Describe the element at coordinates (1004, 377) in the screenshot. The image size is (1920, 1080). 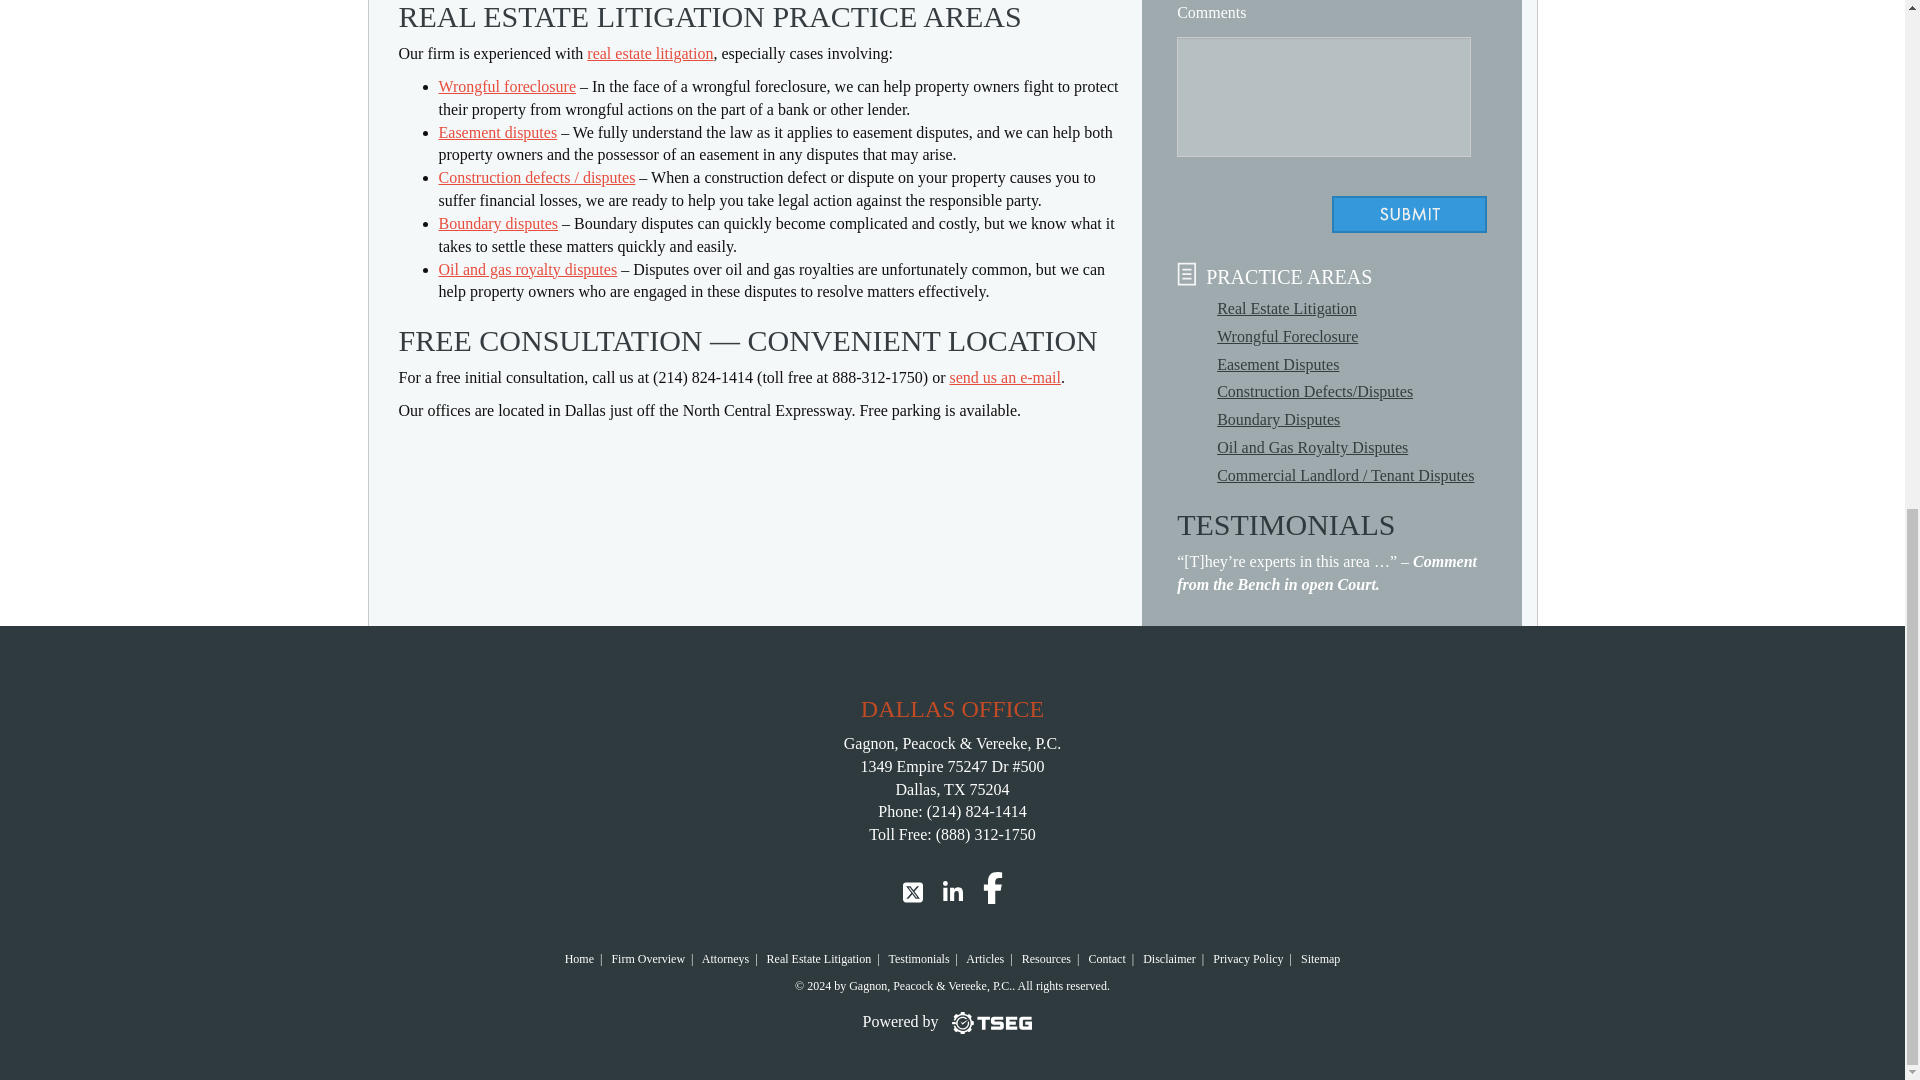
I see `send us an e-mail` at that location.